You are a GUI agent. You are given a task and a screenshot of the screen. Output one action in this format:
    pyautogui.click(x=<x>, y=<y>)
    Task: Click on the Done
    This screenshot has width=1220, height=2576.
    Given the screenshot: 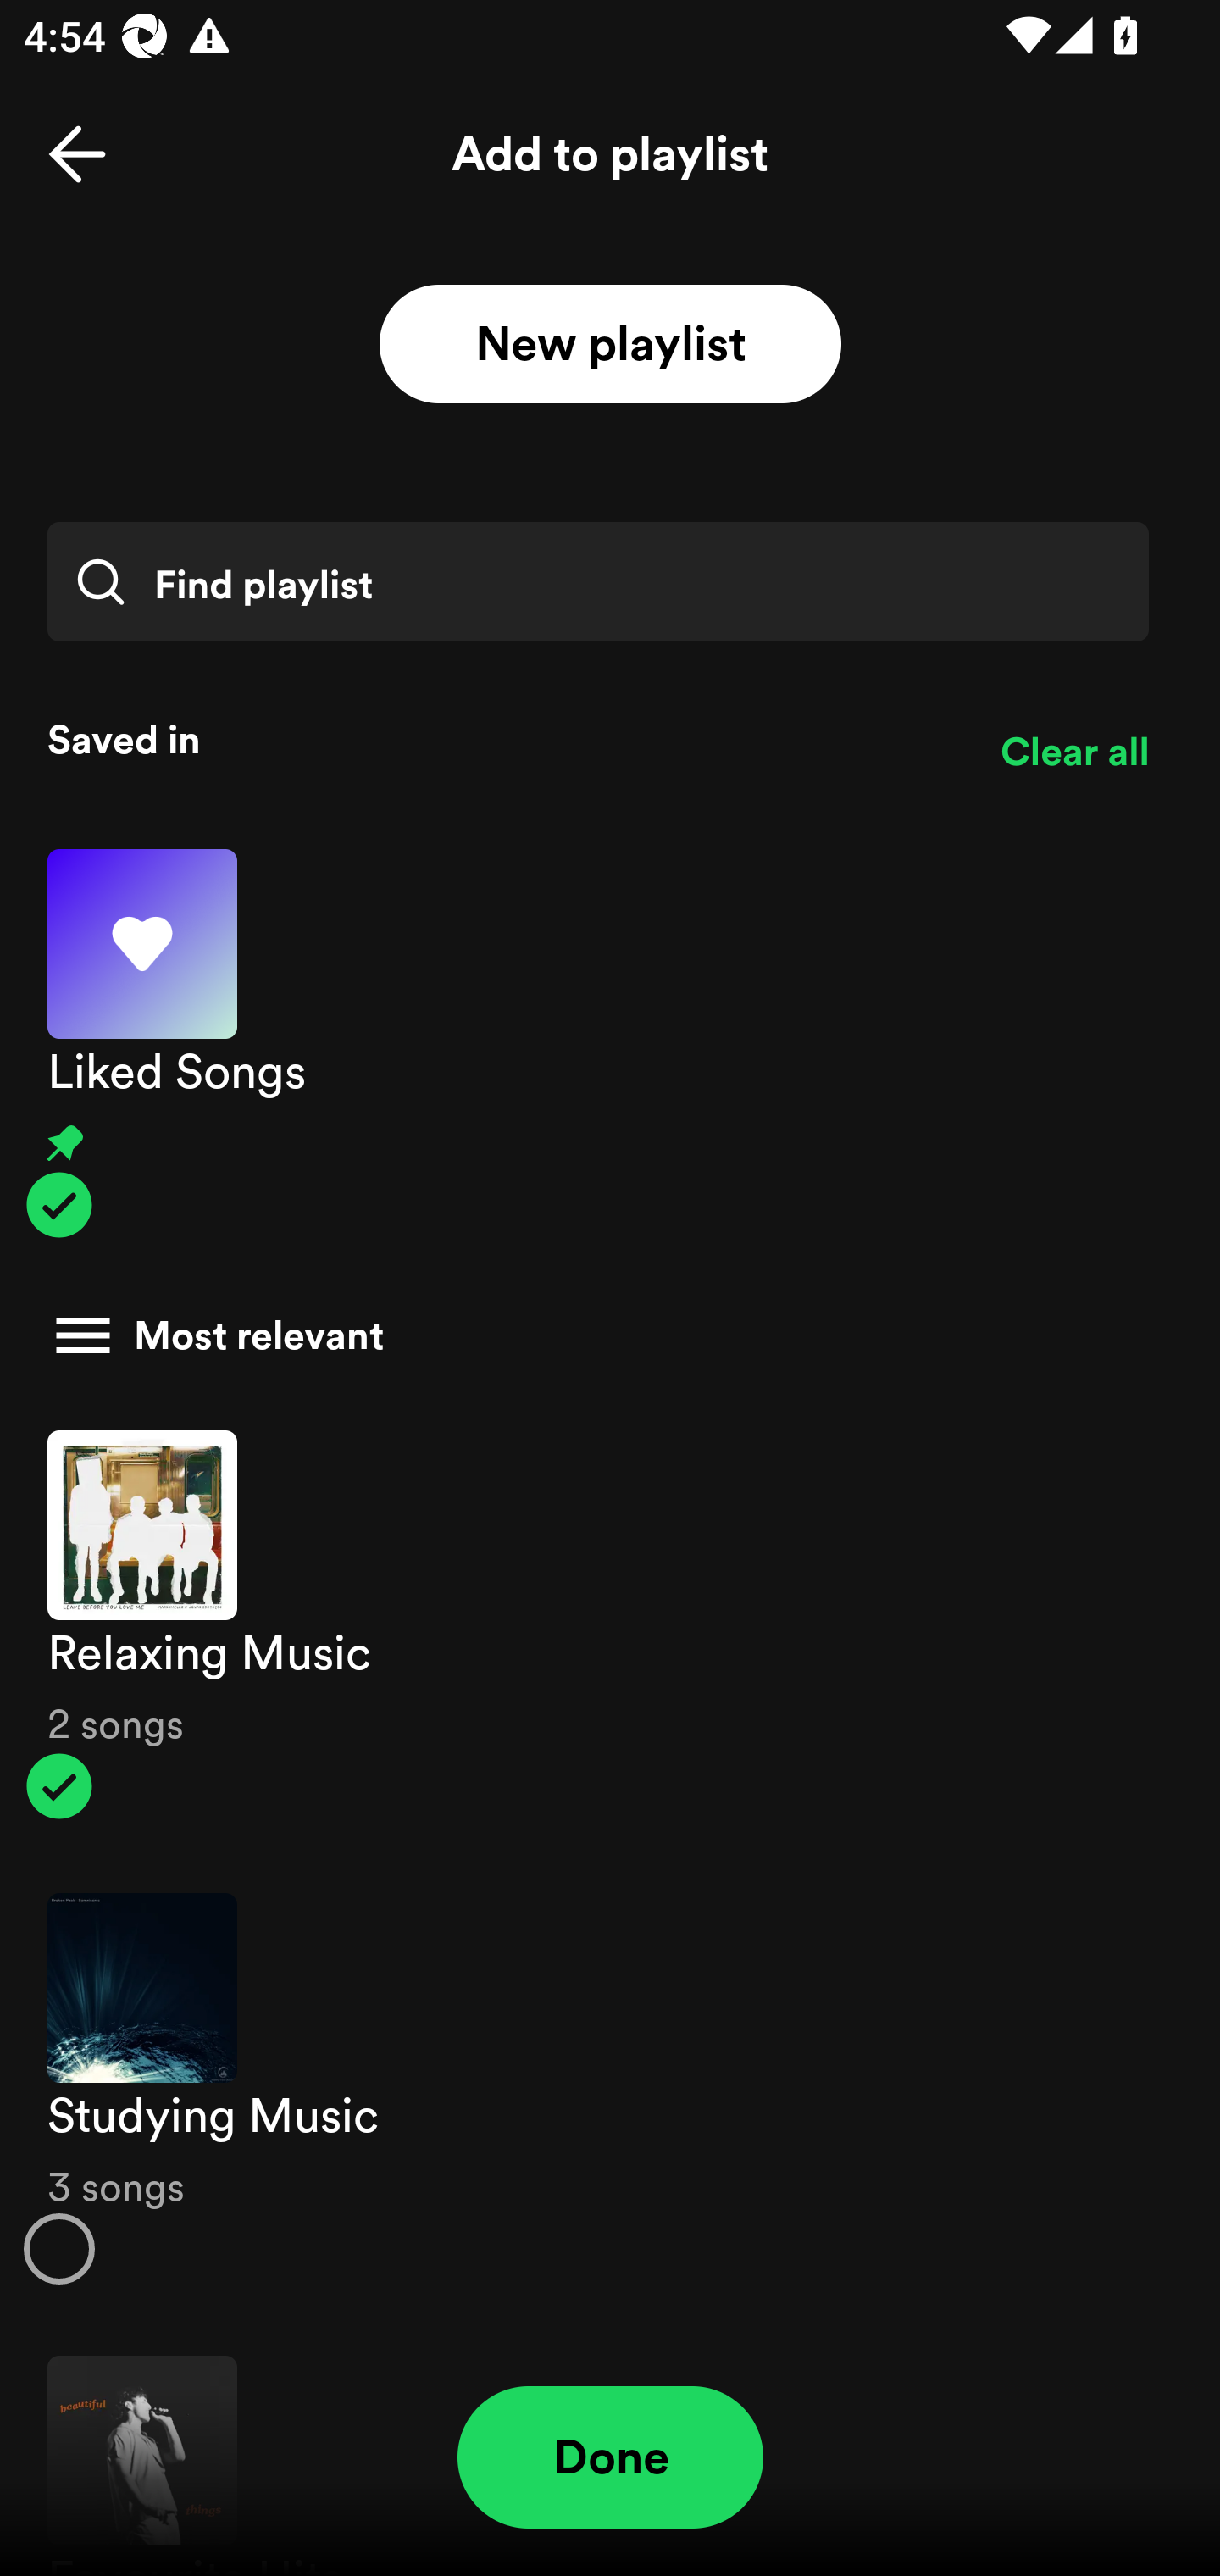 What is the action you would take?
    pyautogui.click(x=610, y=2457)
    